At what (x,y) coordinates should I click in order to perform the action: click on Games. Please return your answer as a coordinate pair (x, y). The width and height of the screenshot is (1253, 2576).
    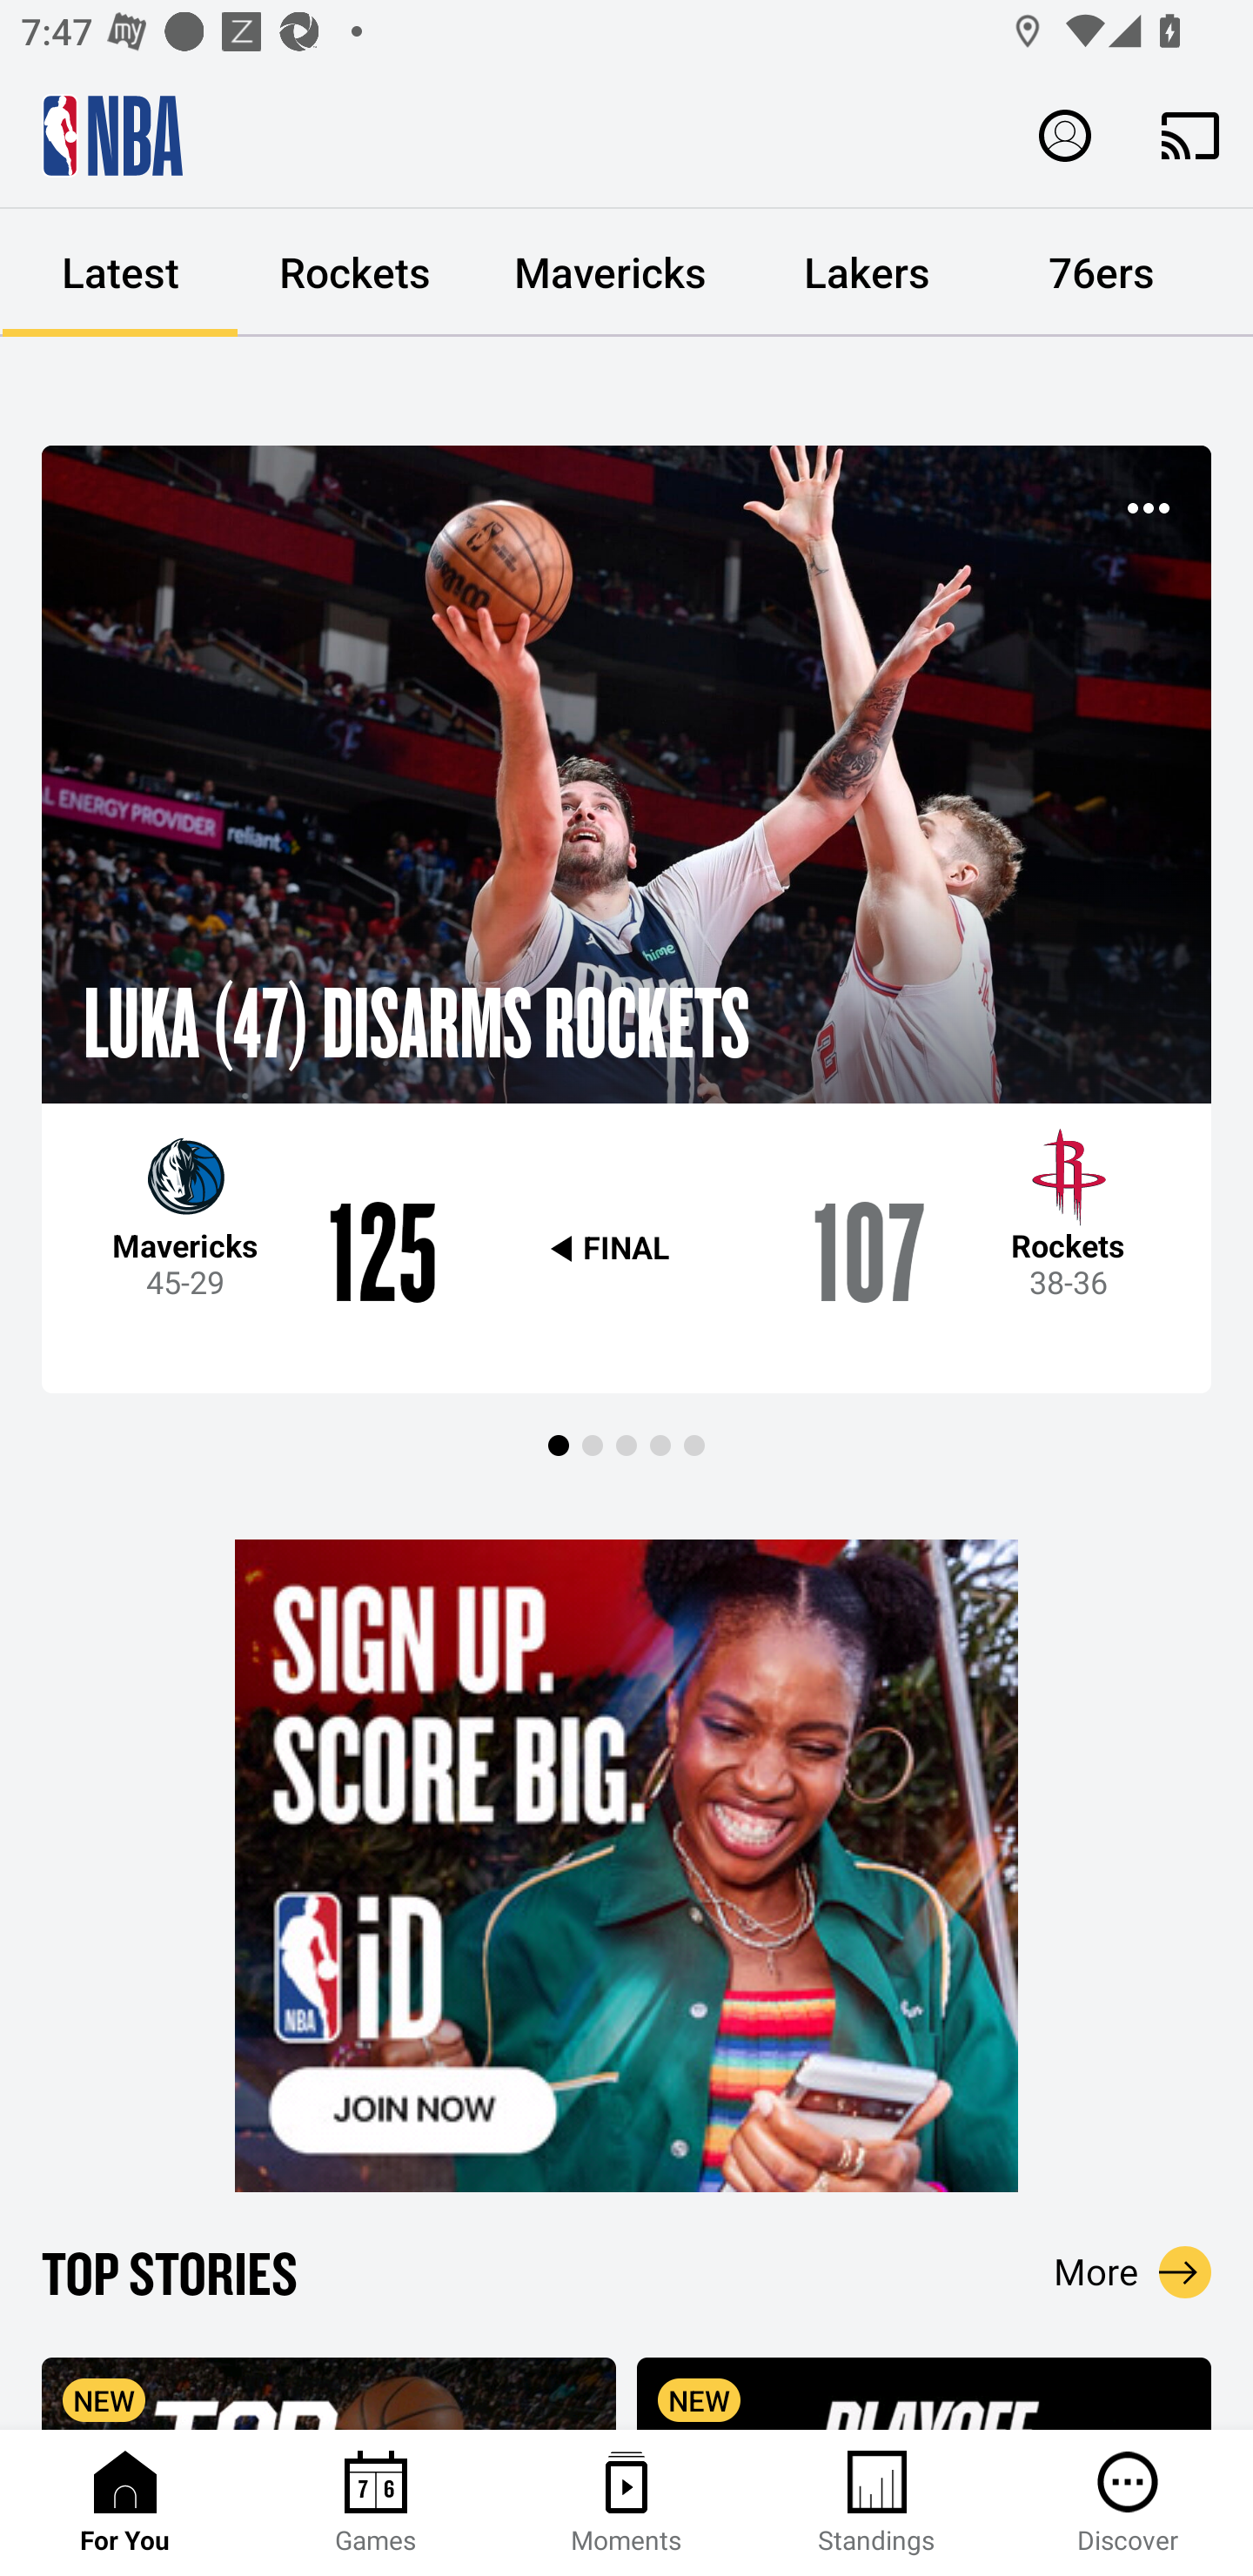
    Looking at the image, I should click on (376, 2503).